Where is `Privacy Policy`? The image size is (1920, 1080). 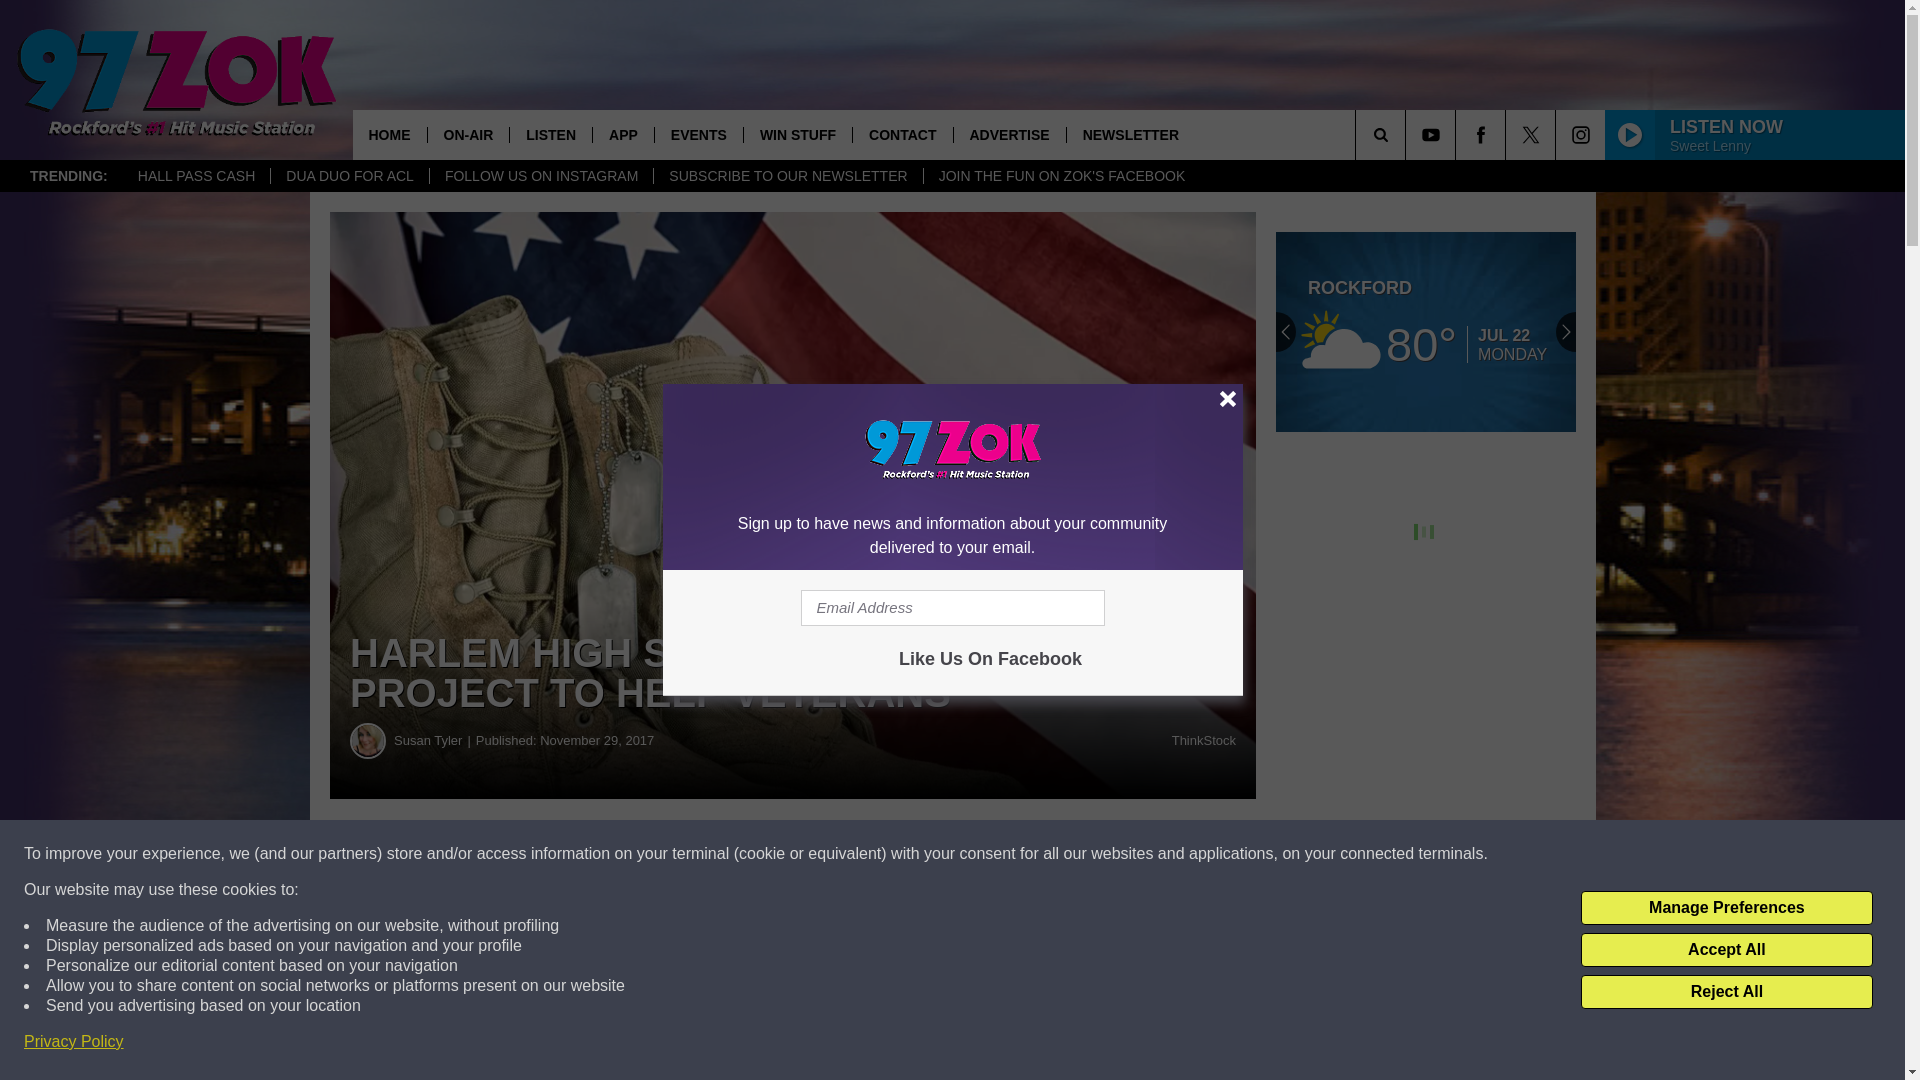 Privacy Policy is located at coordinates (74, 1042).